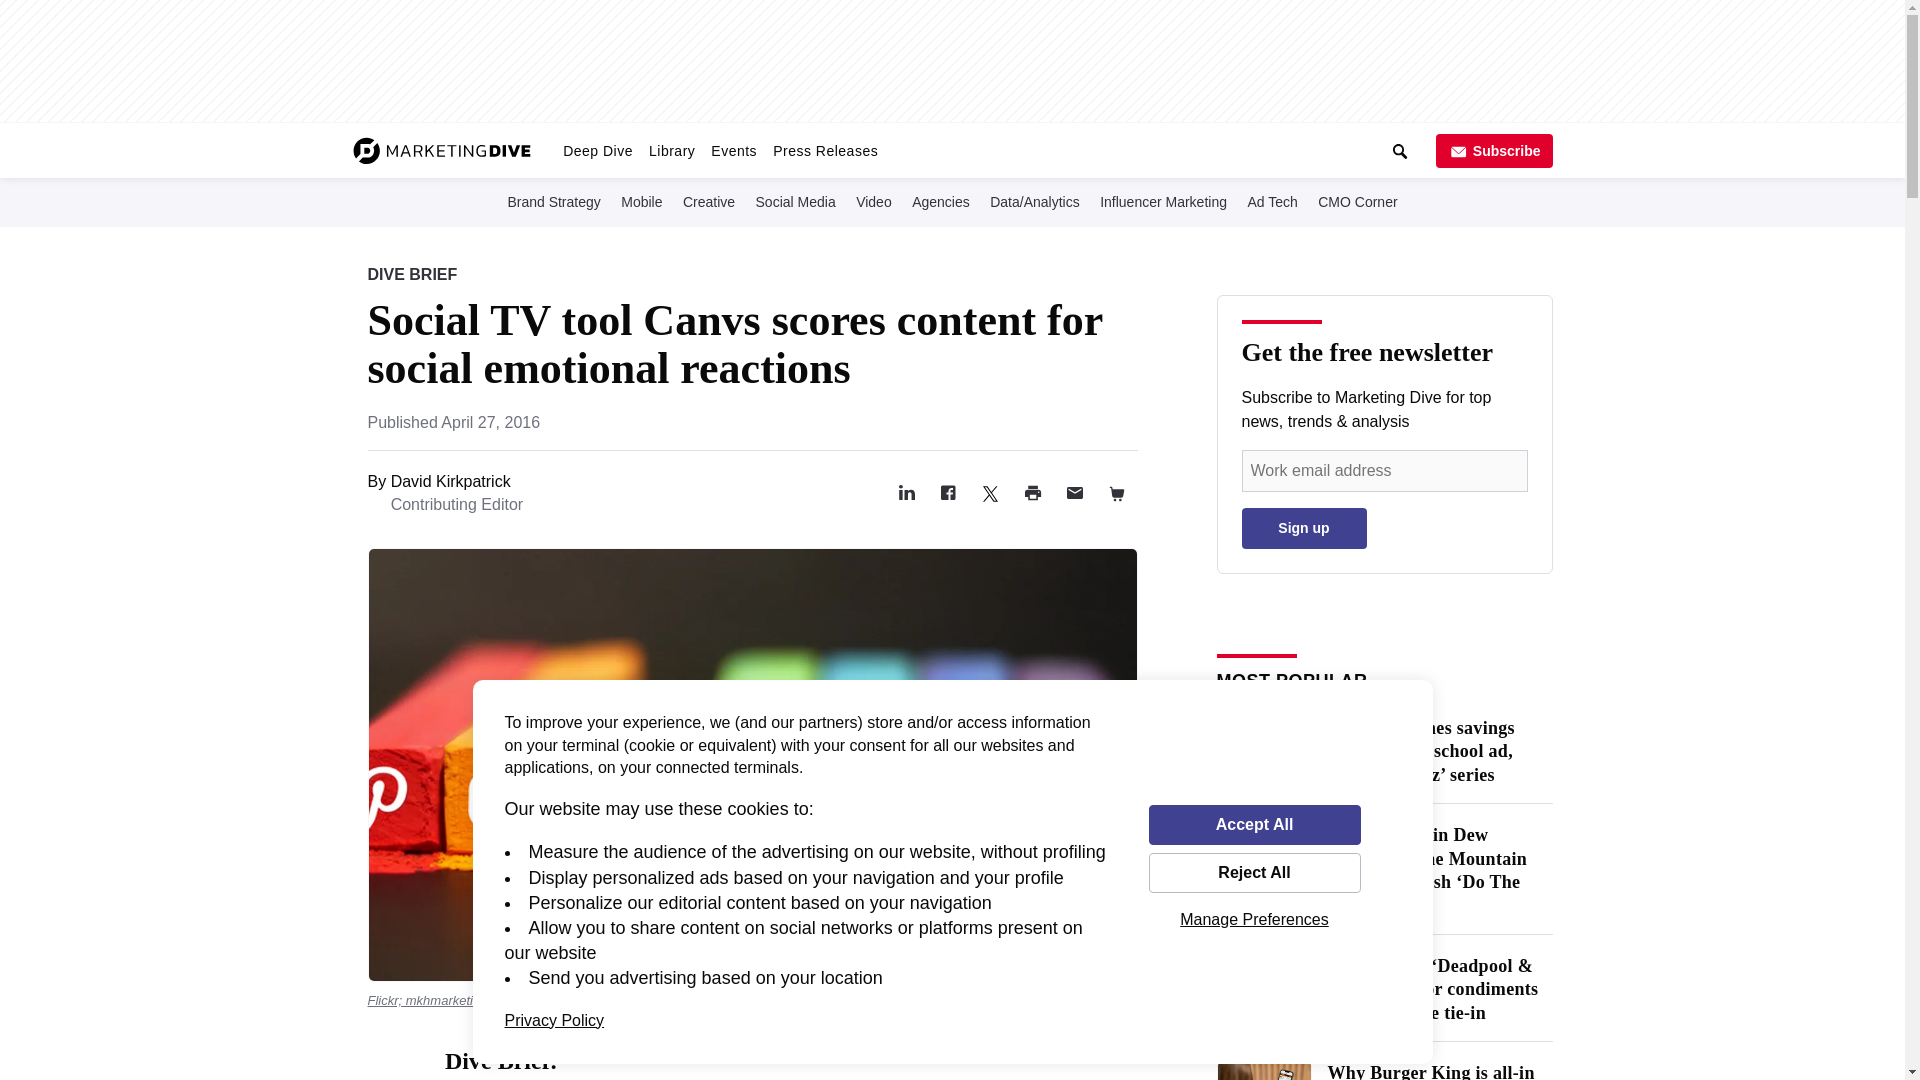 The width and height of the screenshot is (1920, 1080). Describe the element at coordinates (1357, 201) in the screenshot. I see `CMO Corner` at that location.